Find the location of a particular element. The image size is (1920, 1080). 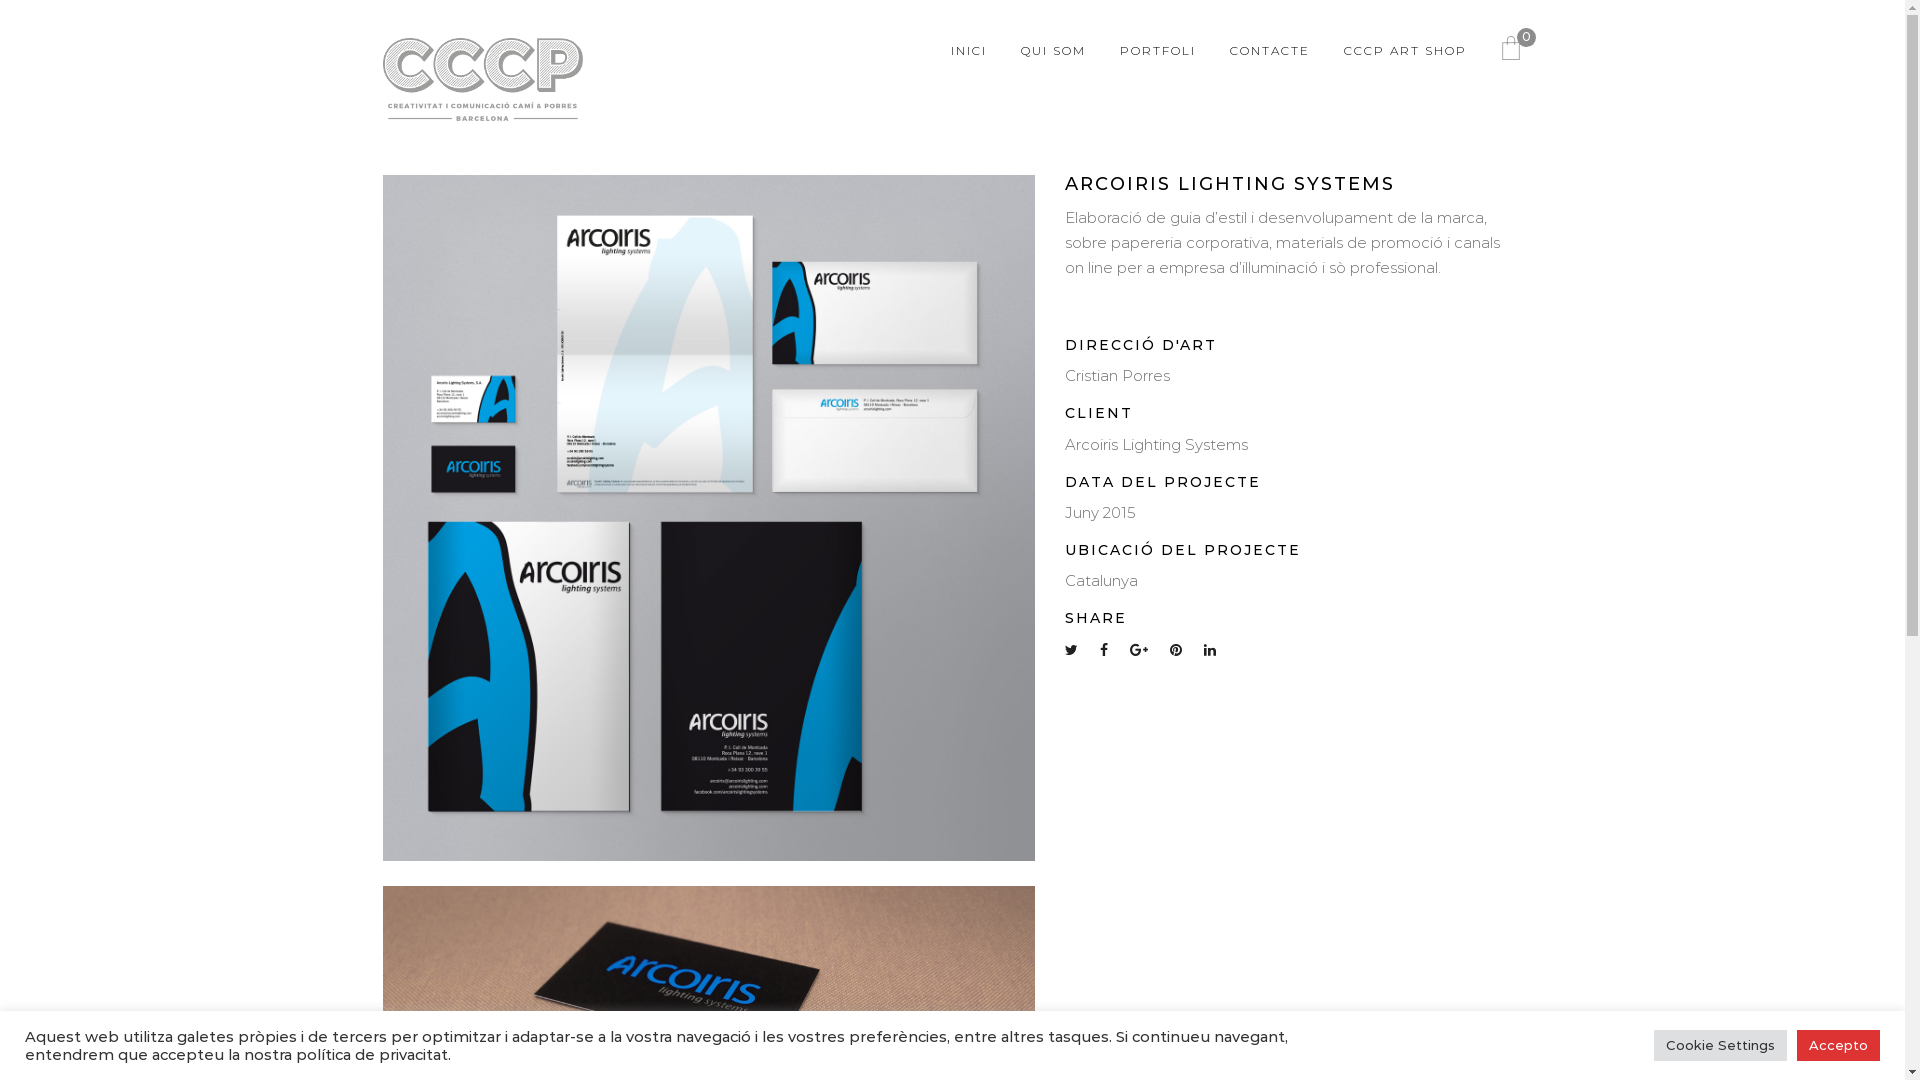

Stationery-Arcoiris is located at coordinates (708, 518).